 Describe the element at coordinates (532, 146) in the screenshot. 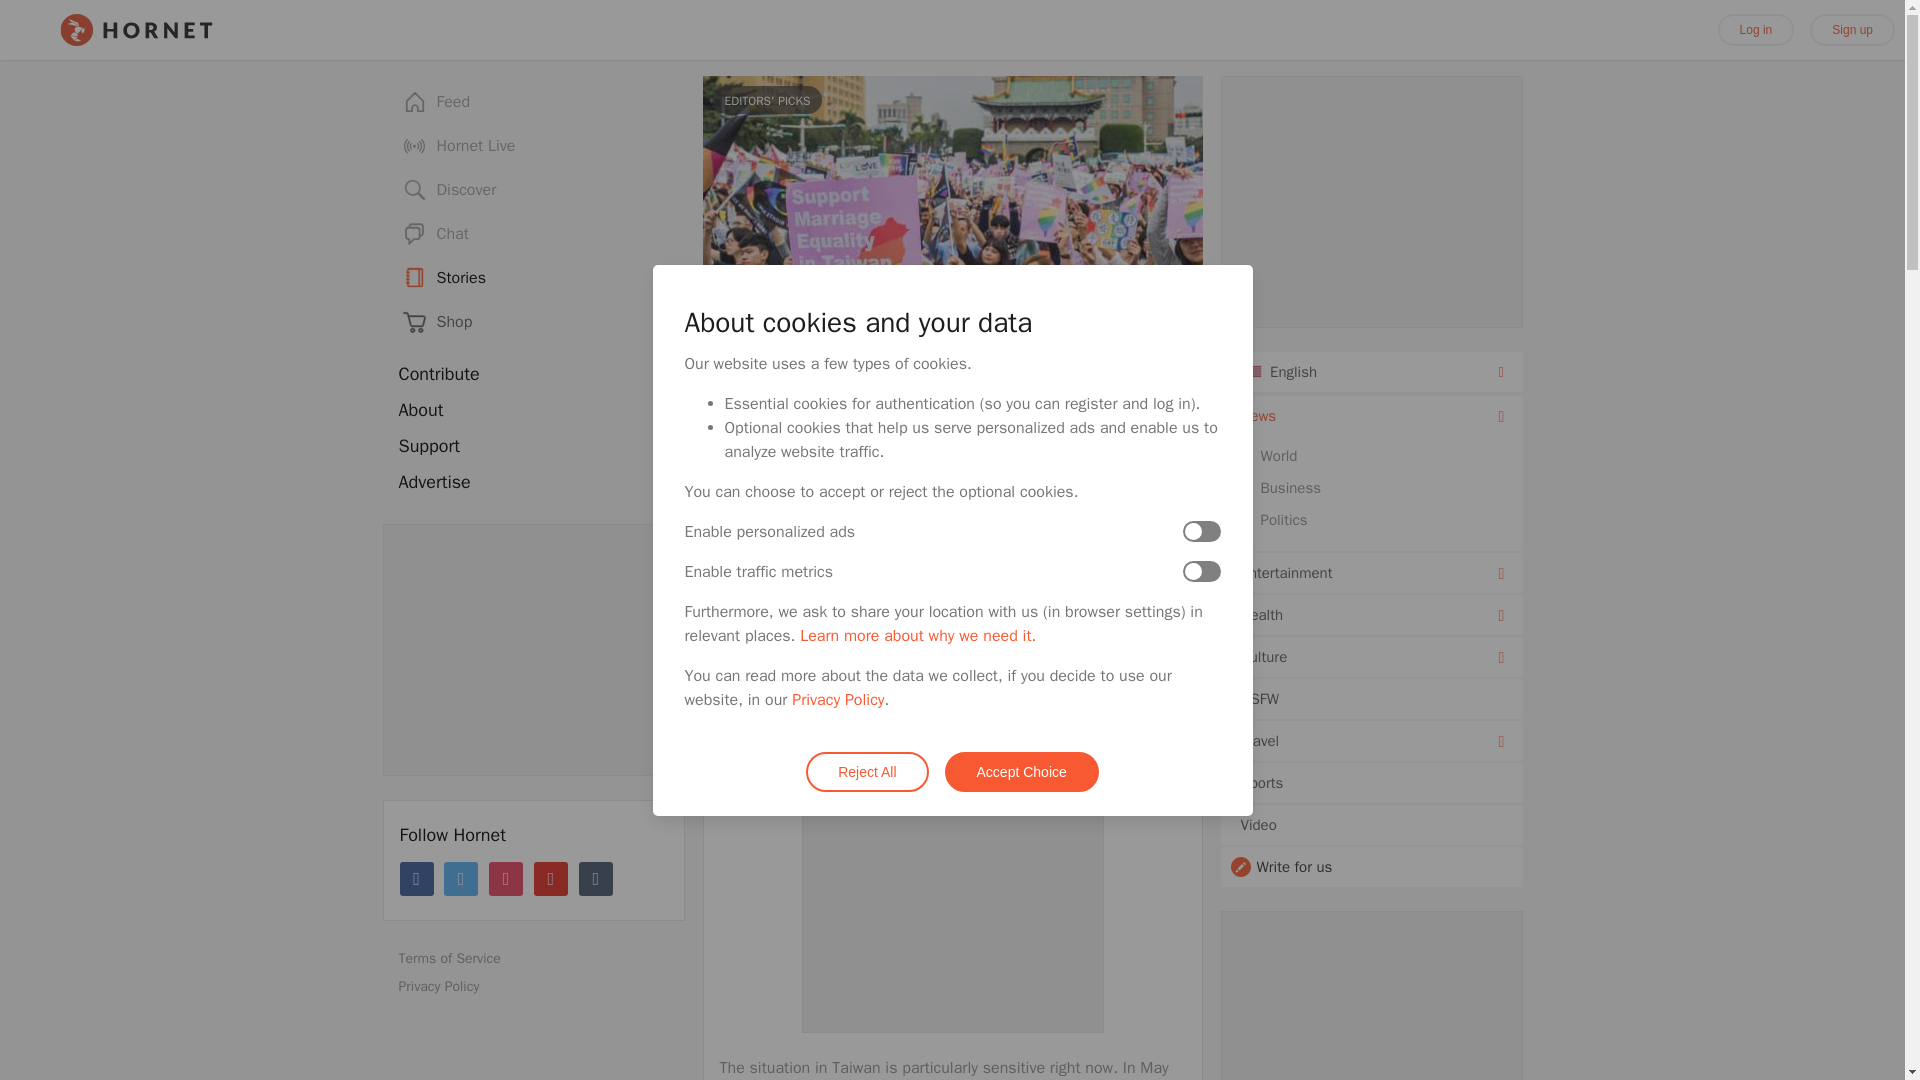

I see `Hornet Live` at that location.